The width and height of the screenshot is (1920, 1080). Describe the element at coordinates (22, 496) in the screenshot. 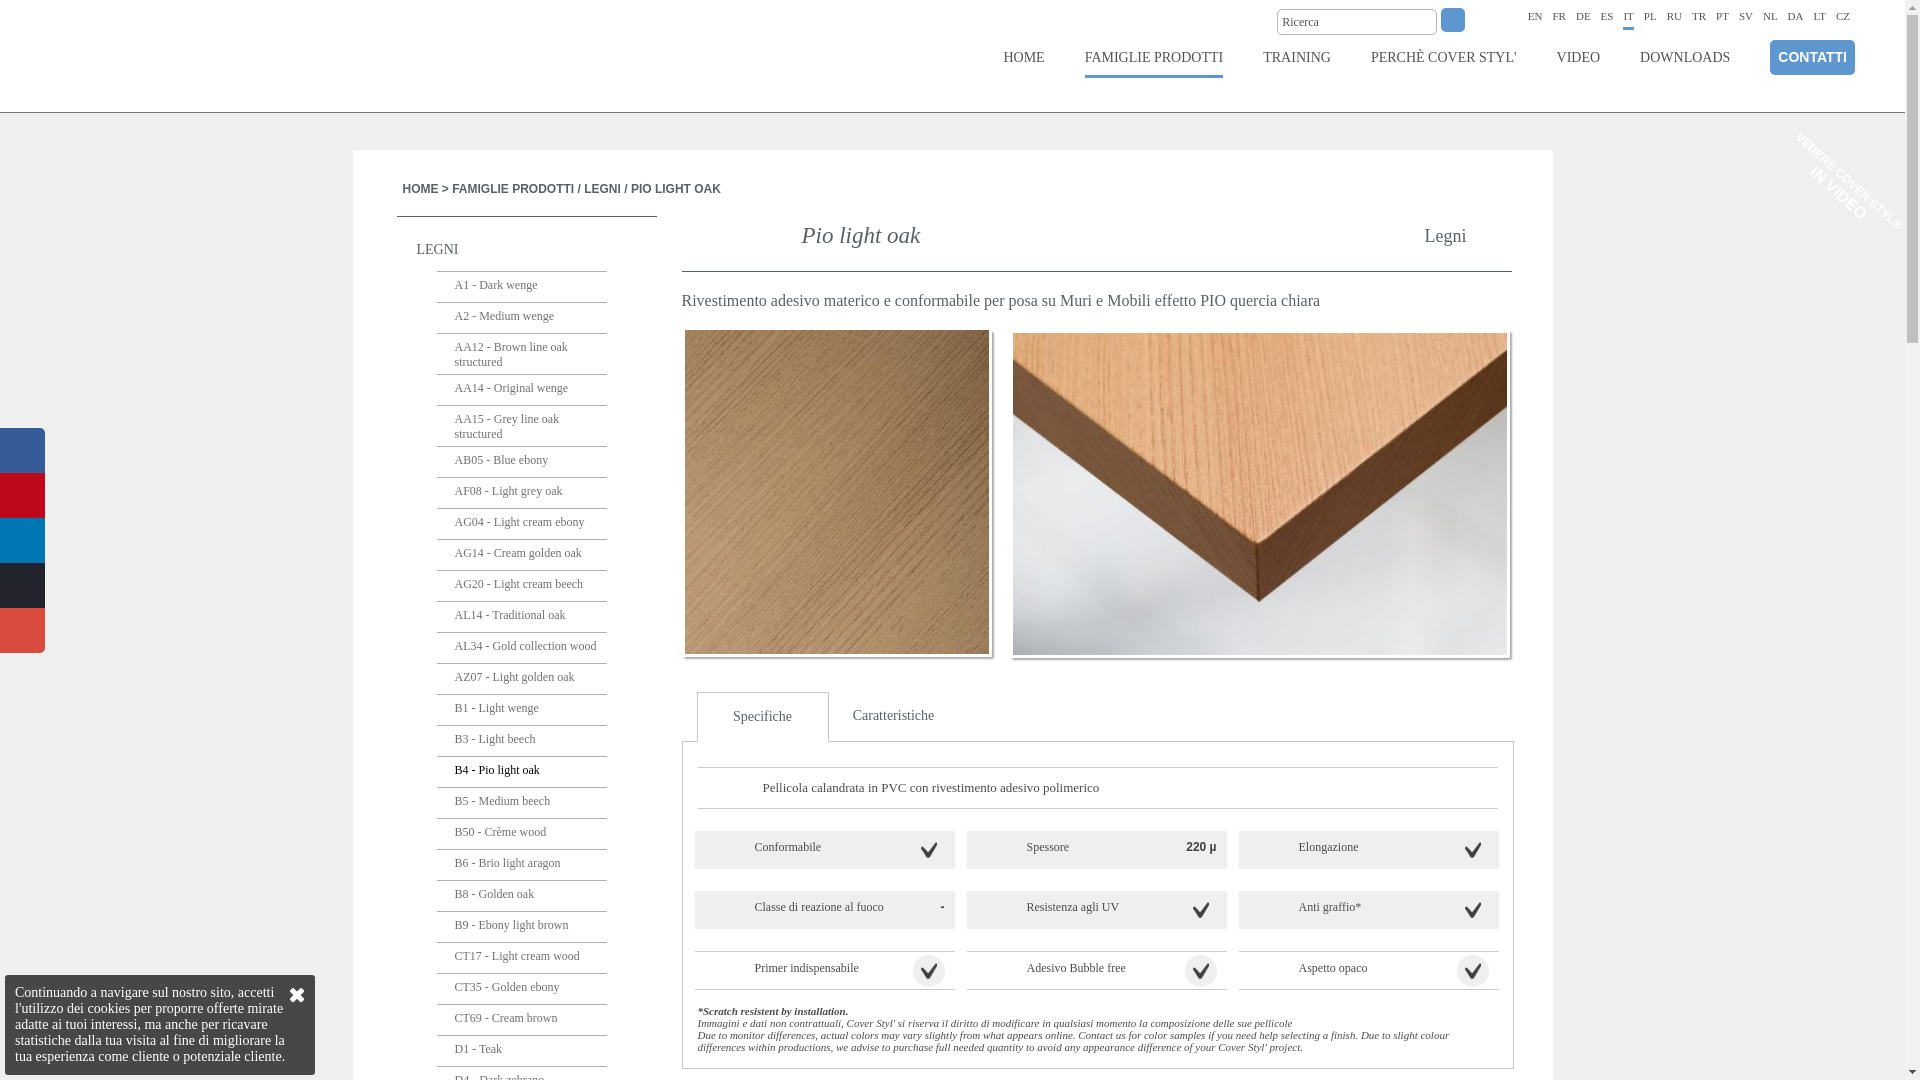

I see `pinterest` at that location.